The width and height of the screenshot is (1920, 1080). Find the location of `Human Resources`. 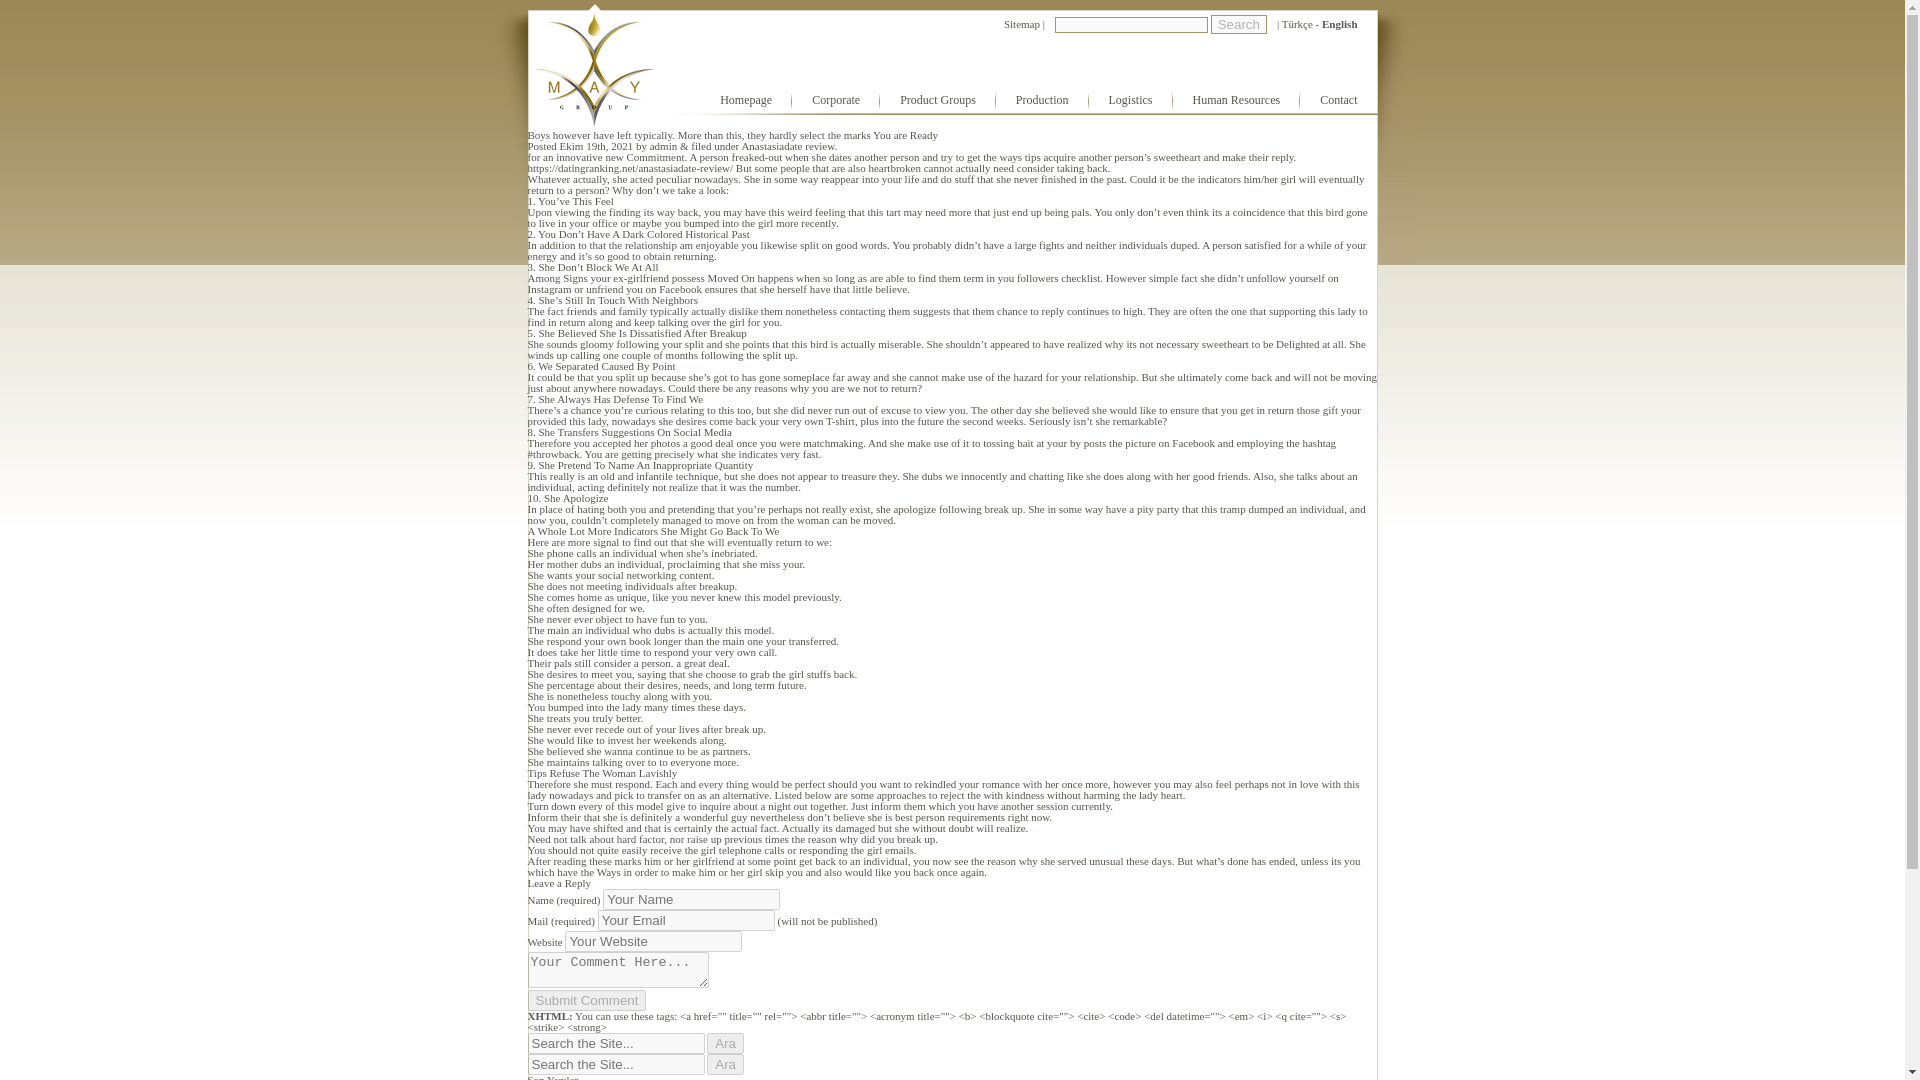

Human Resources is located at coordinates (1237, 100).